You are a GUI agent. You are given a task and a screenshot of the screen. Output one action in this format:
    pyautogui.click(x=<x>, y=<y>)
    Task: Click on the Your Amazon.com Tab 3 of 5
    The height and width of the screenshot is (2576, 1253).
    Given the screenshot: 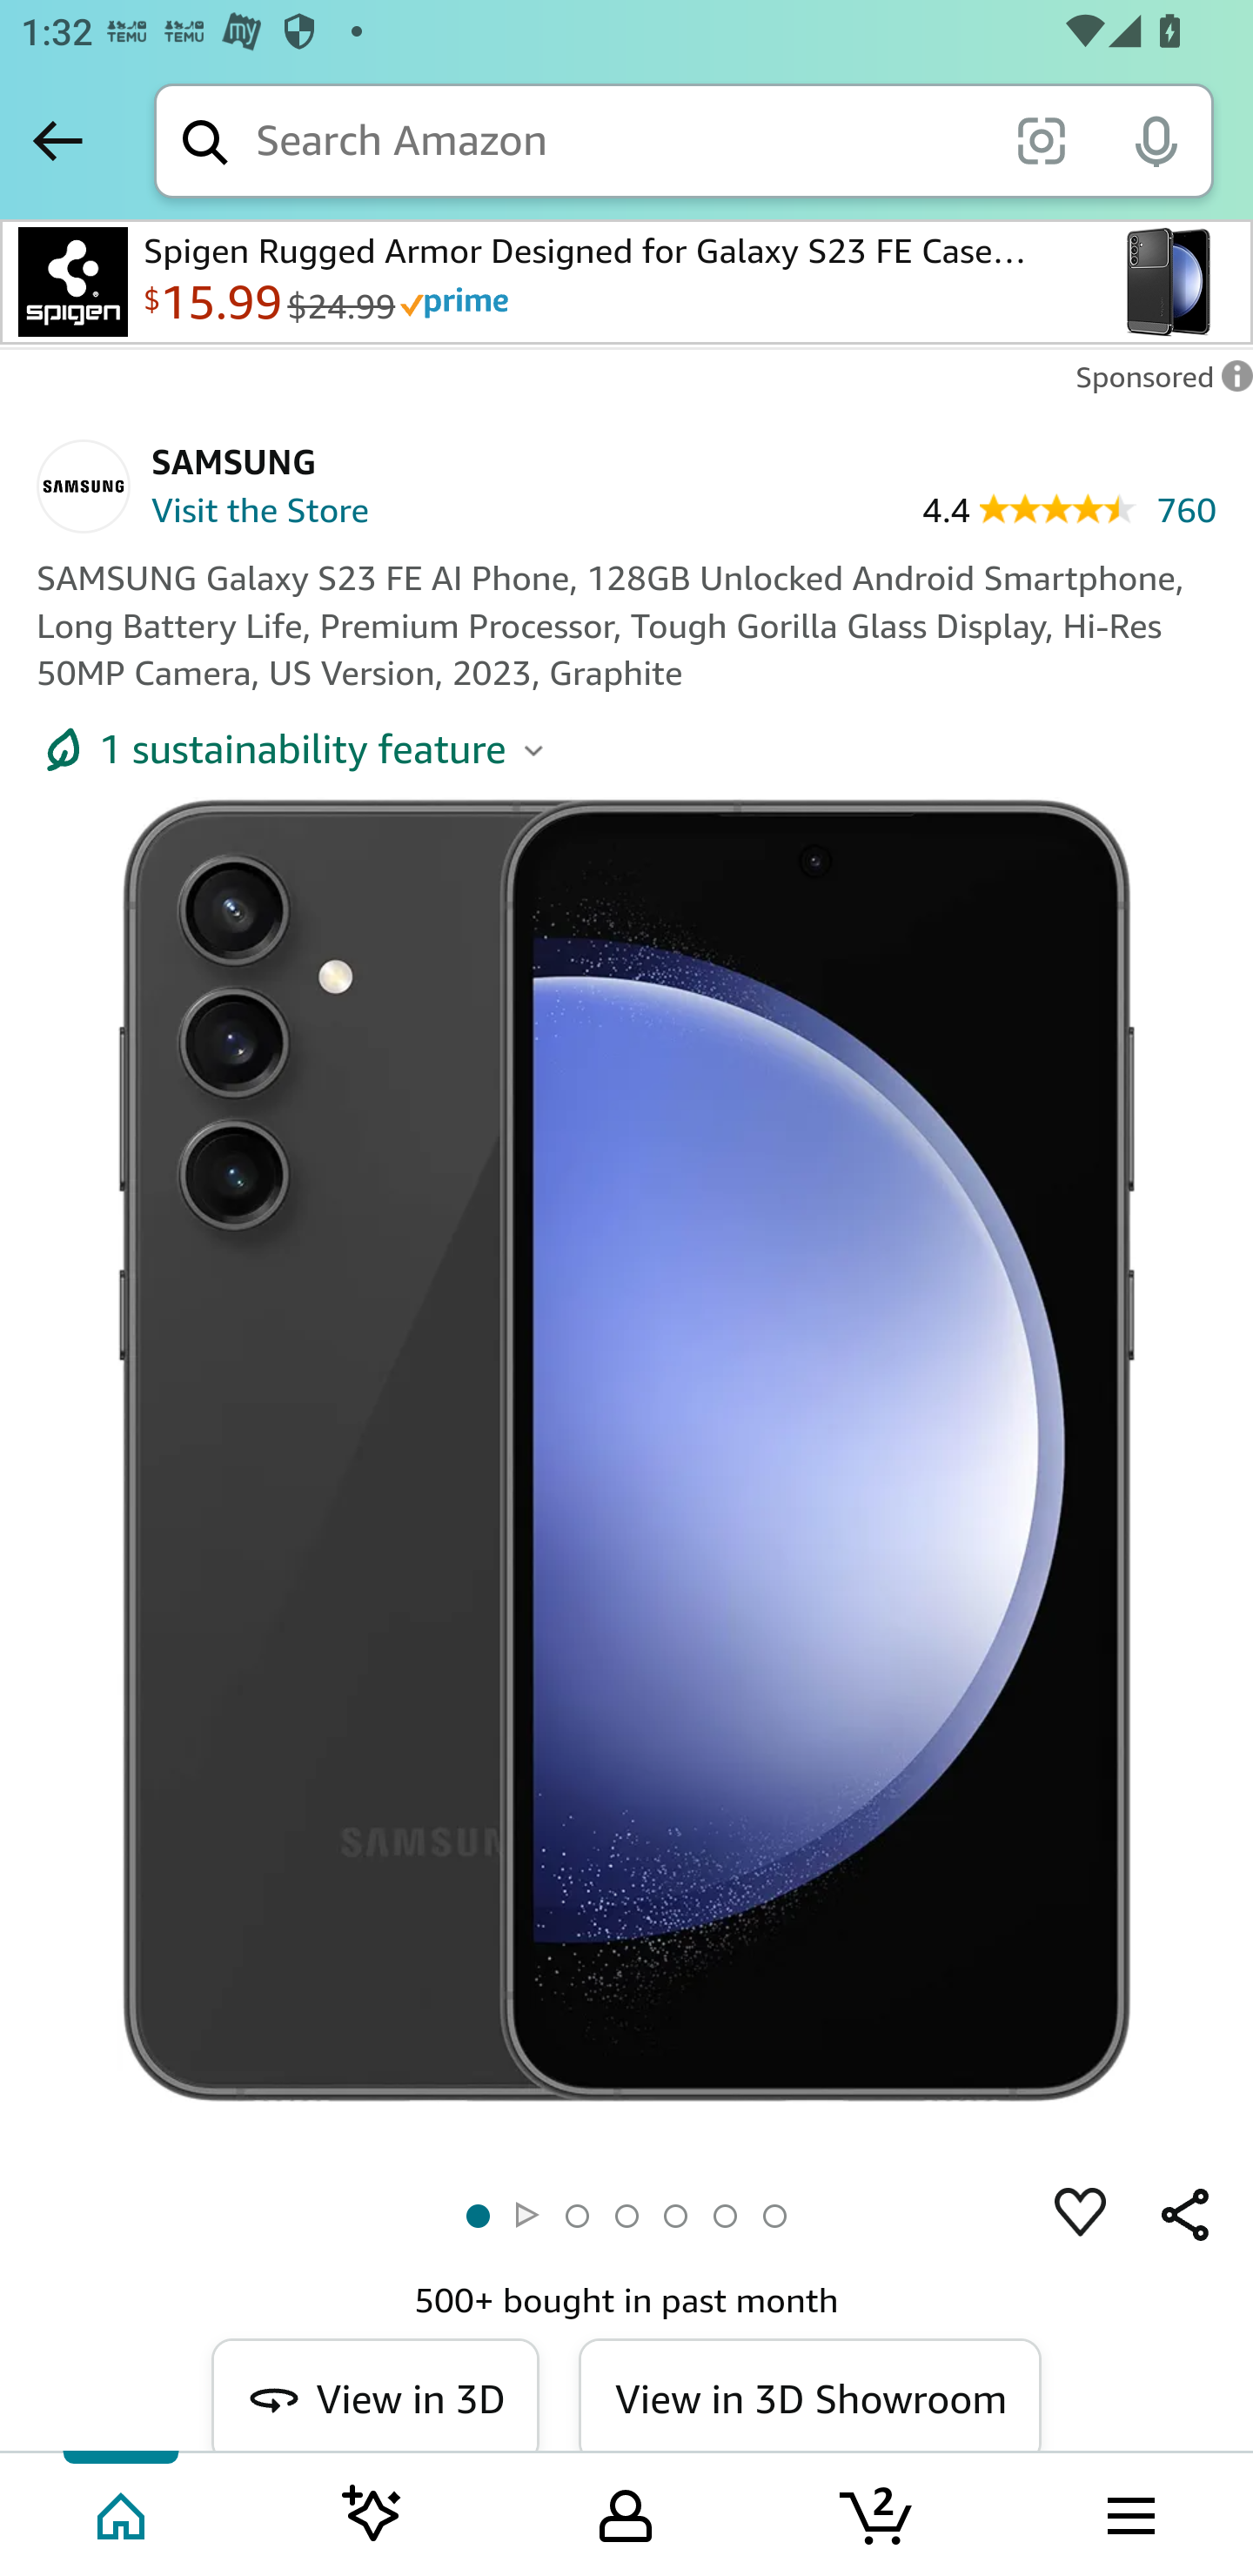 What is the action you would take?
    pyautogui.click(x=626, y=2512)
    